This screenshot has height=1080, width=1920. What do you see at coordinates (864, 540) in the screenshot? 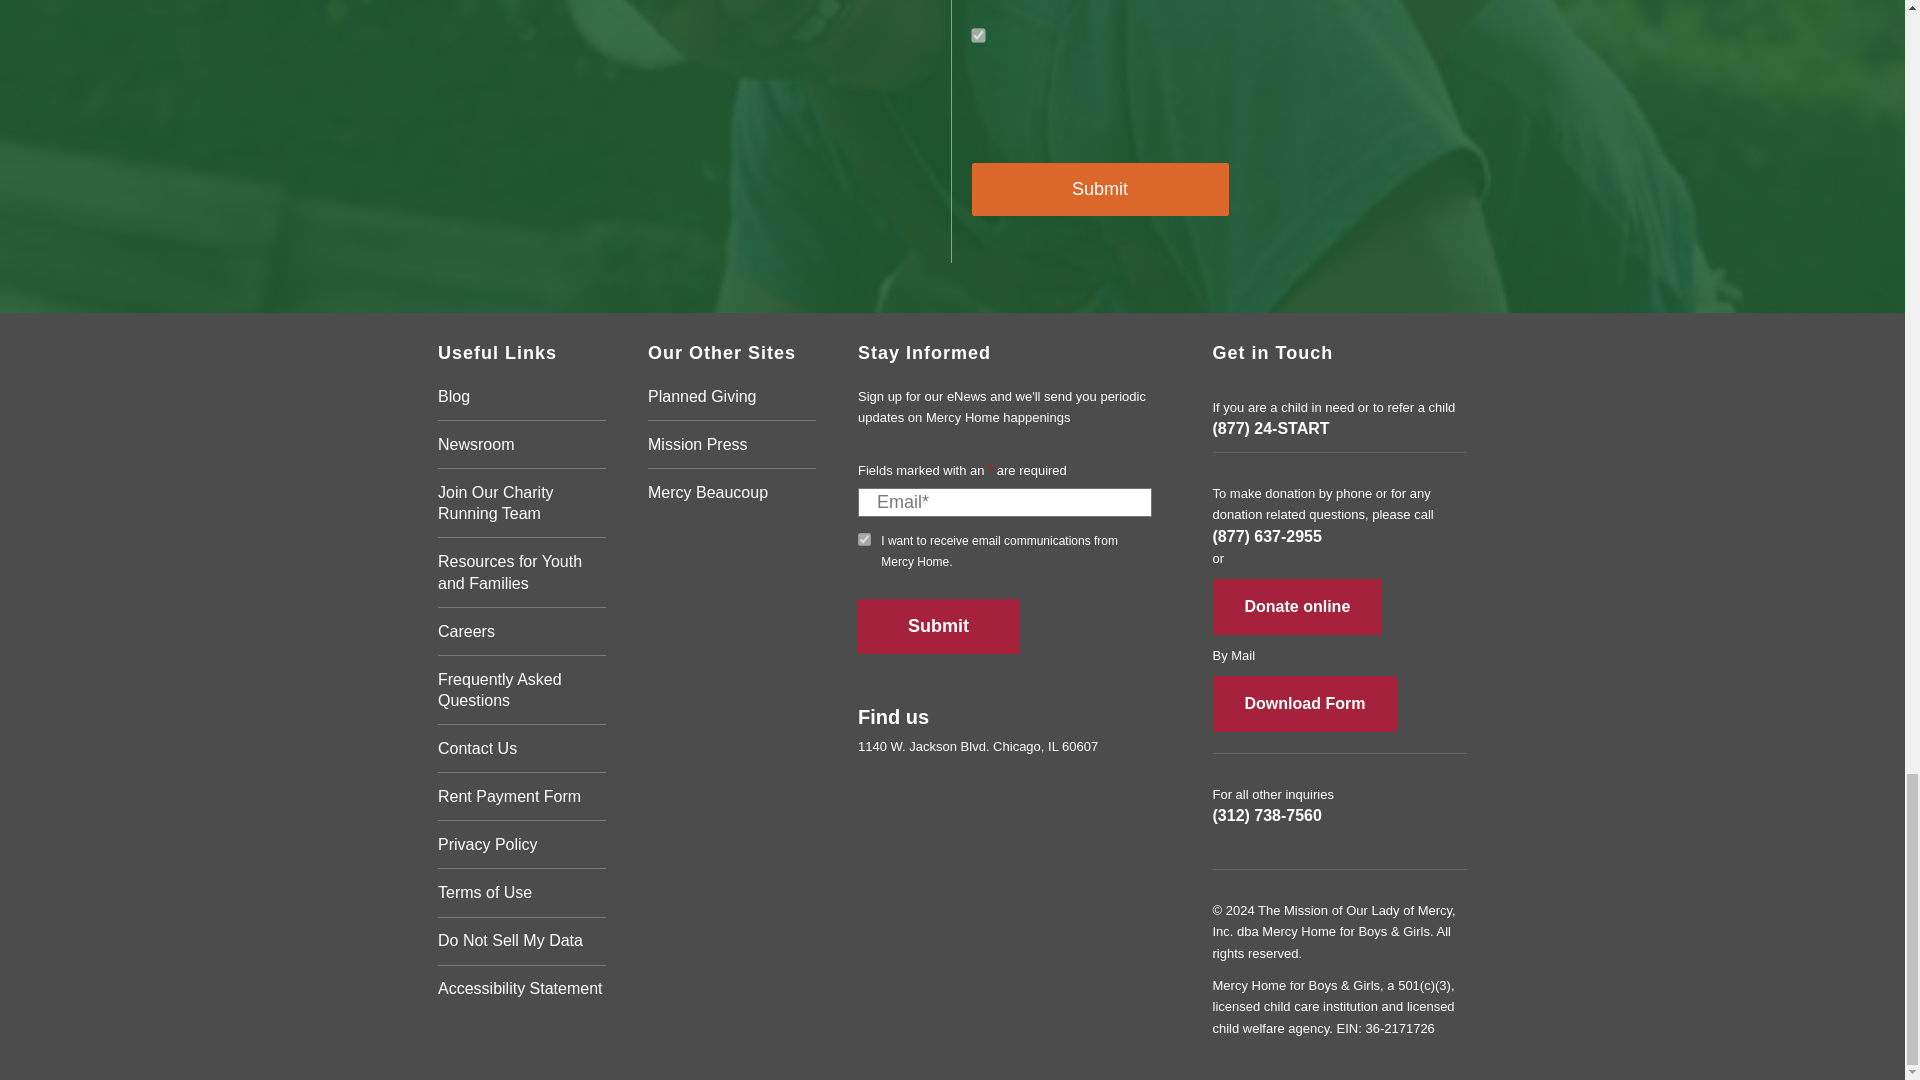
I see `1` at bounding box center [864, 540].